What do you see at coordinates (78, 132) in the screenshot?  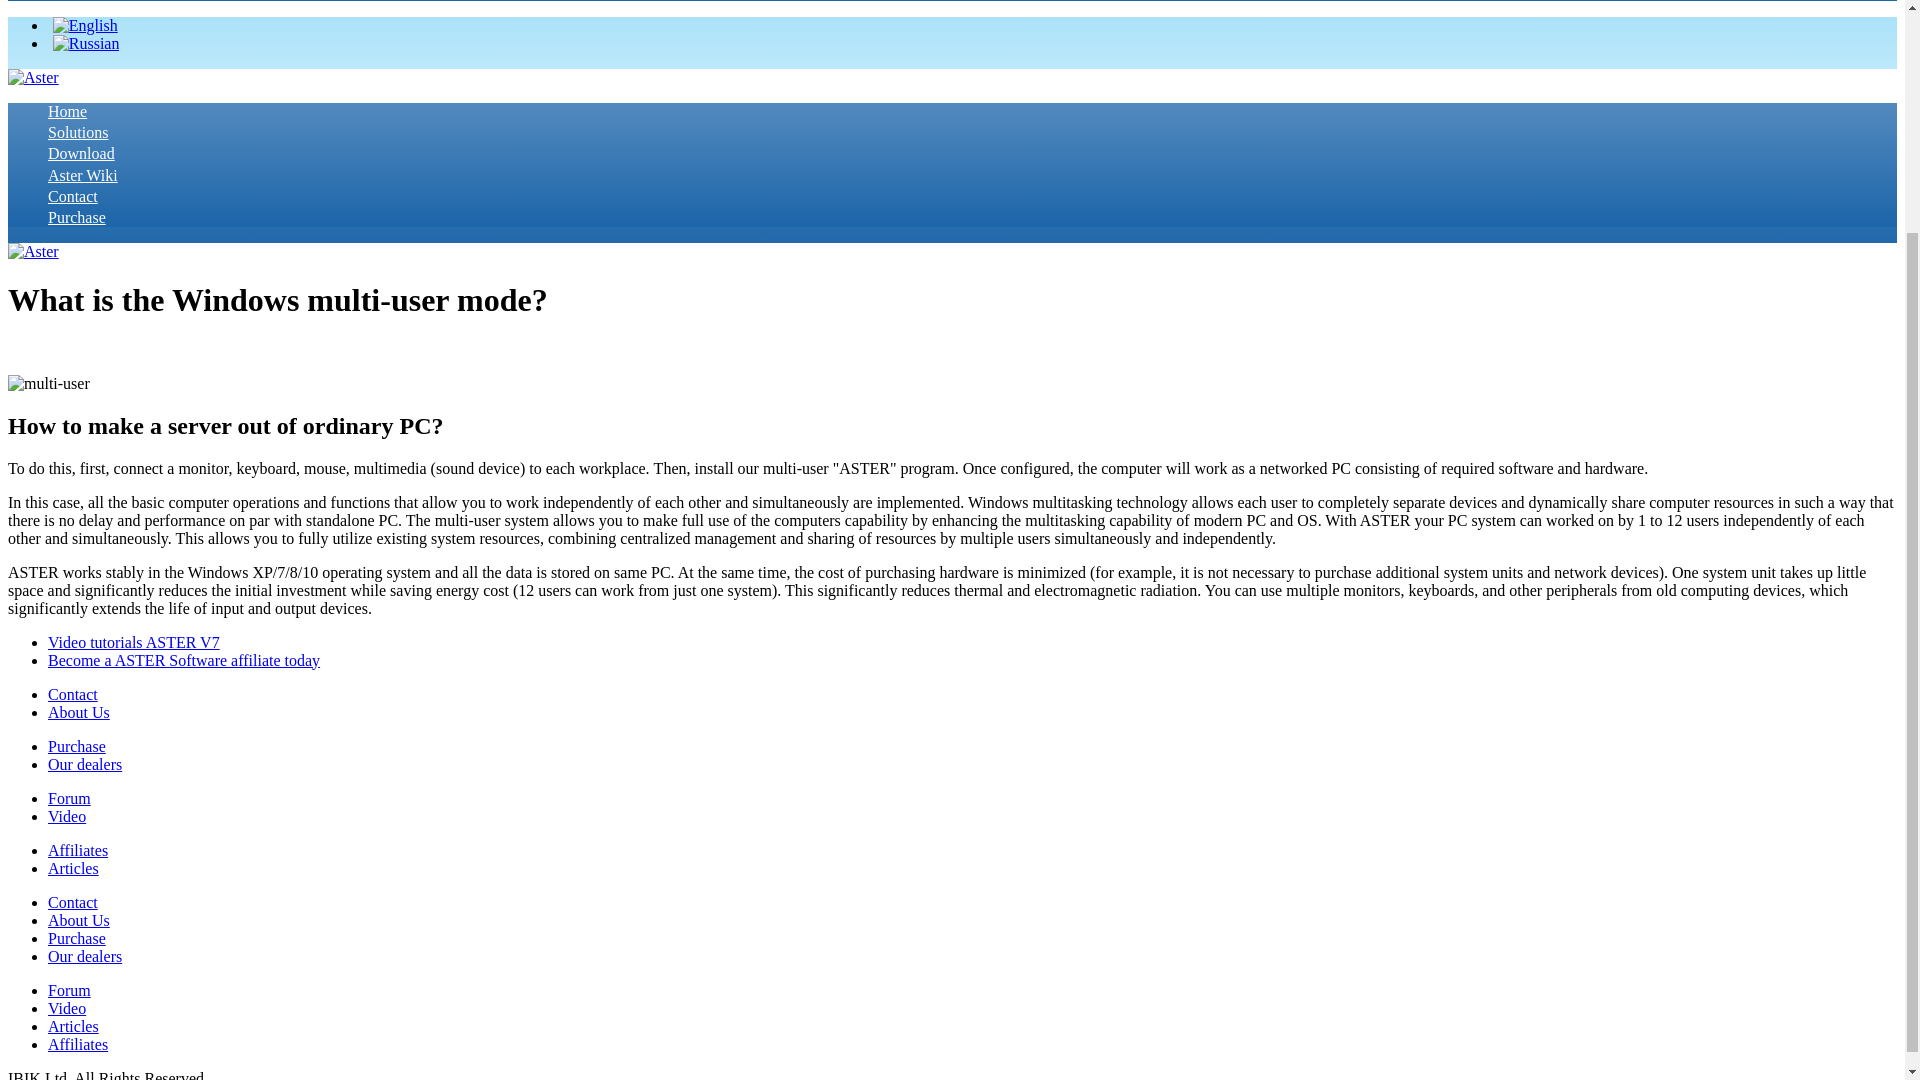 I see `Solutions` at bounding box center [78, 132].